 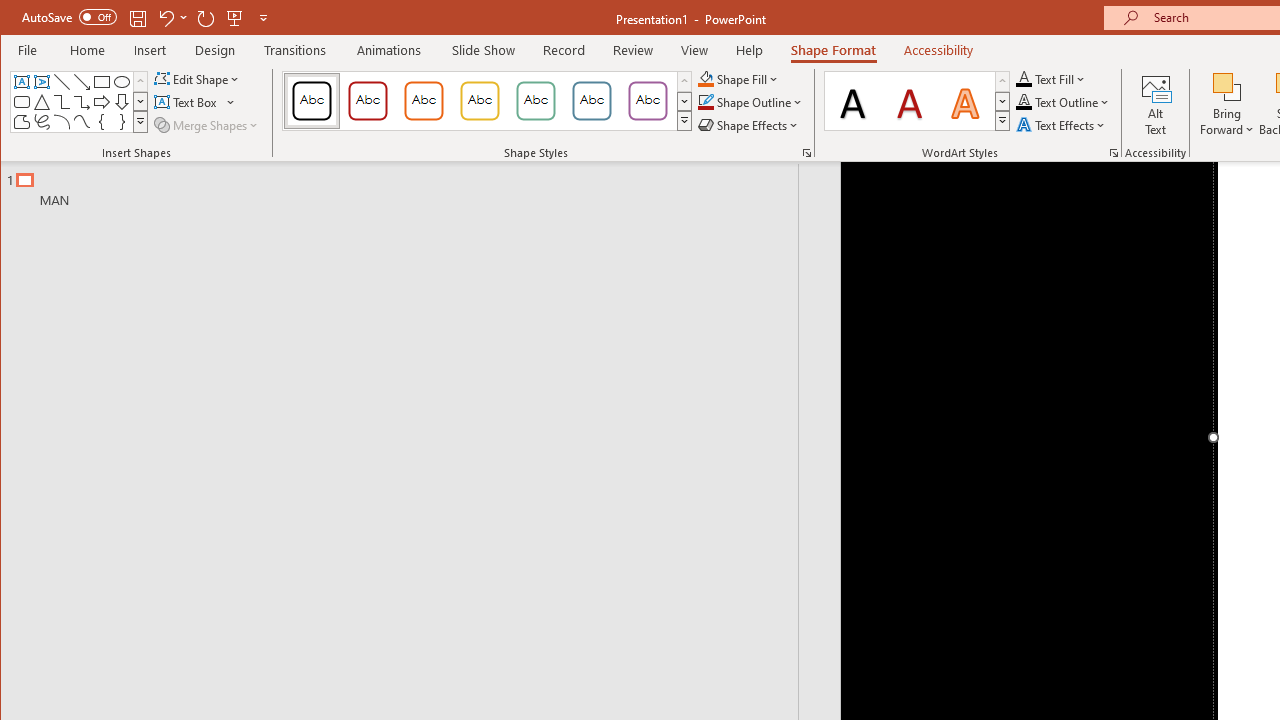 I want to click on Colored Outline - Green, Accent 4, so click(x=536, y=100).